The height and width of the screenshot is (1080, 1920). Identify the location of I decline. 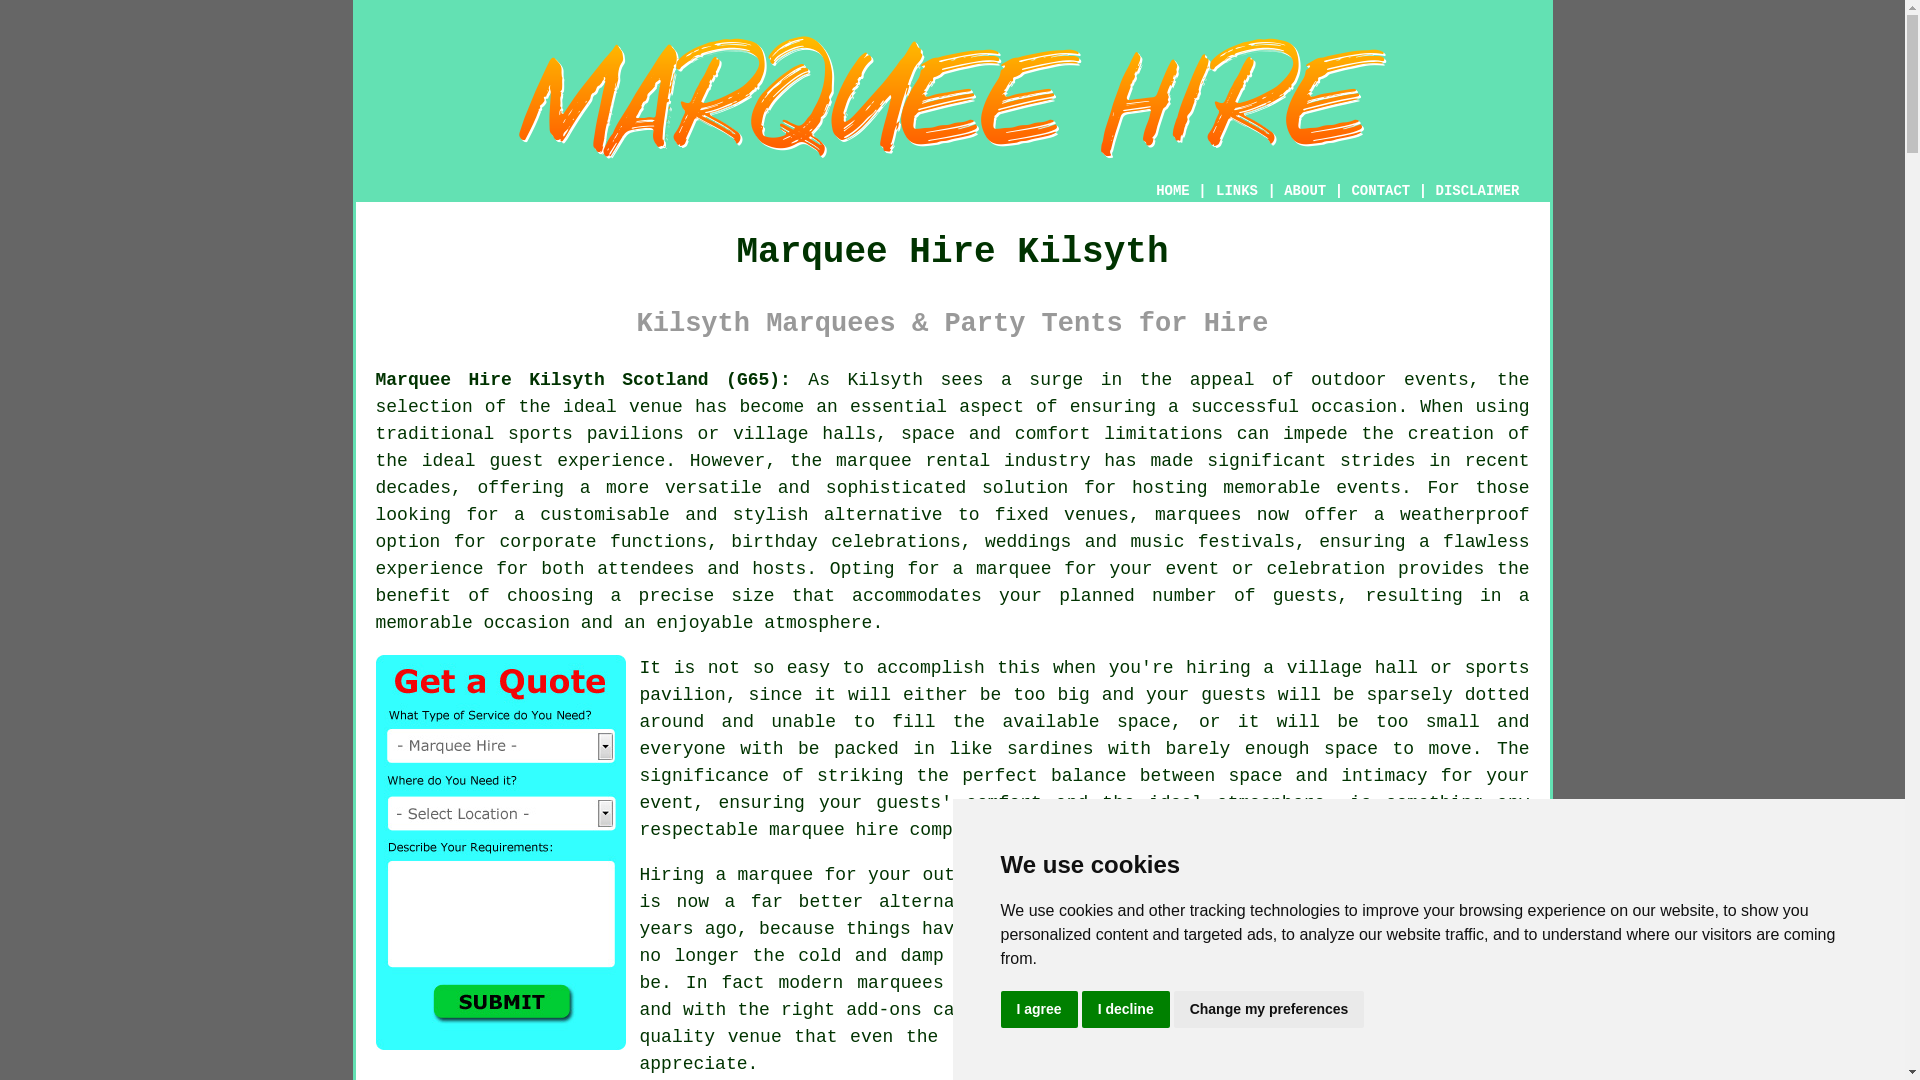
(1126, 1010).